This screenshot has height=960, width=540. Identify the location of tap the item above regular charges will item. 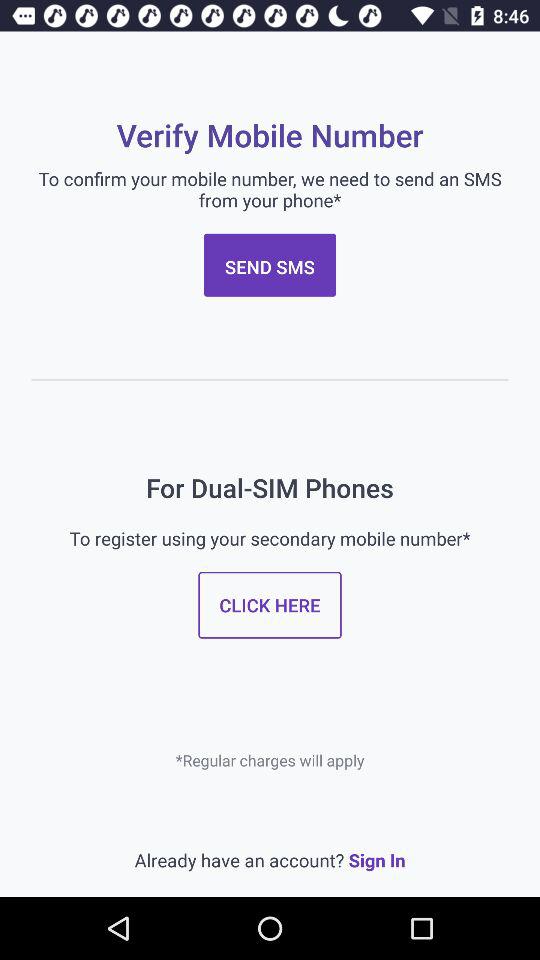
(270, 604).